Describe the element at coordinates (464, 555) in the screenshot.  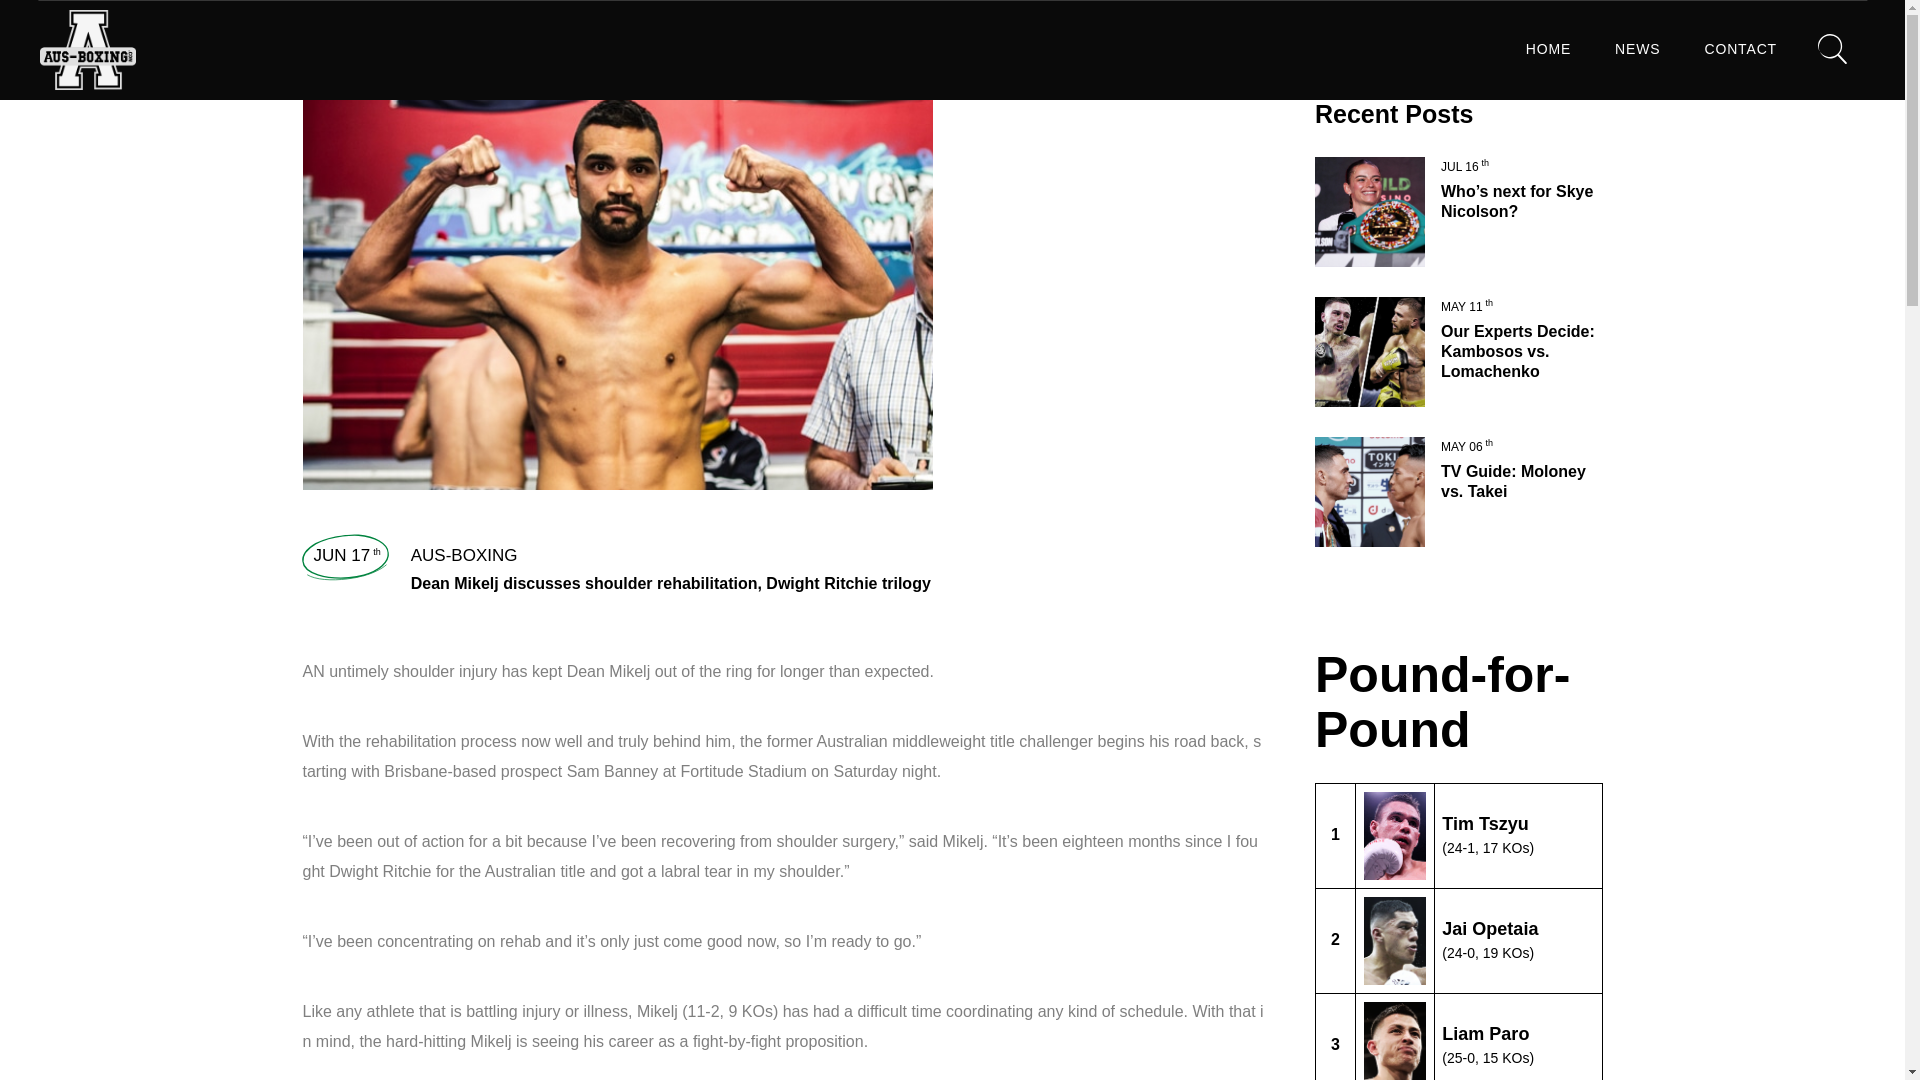
I see `AUS-BOXING` at that location.